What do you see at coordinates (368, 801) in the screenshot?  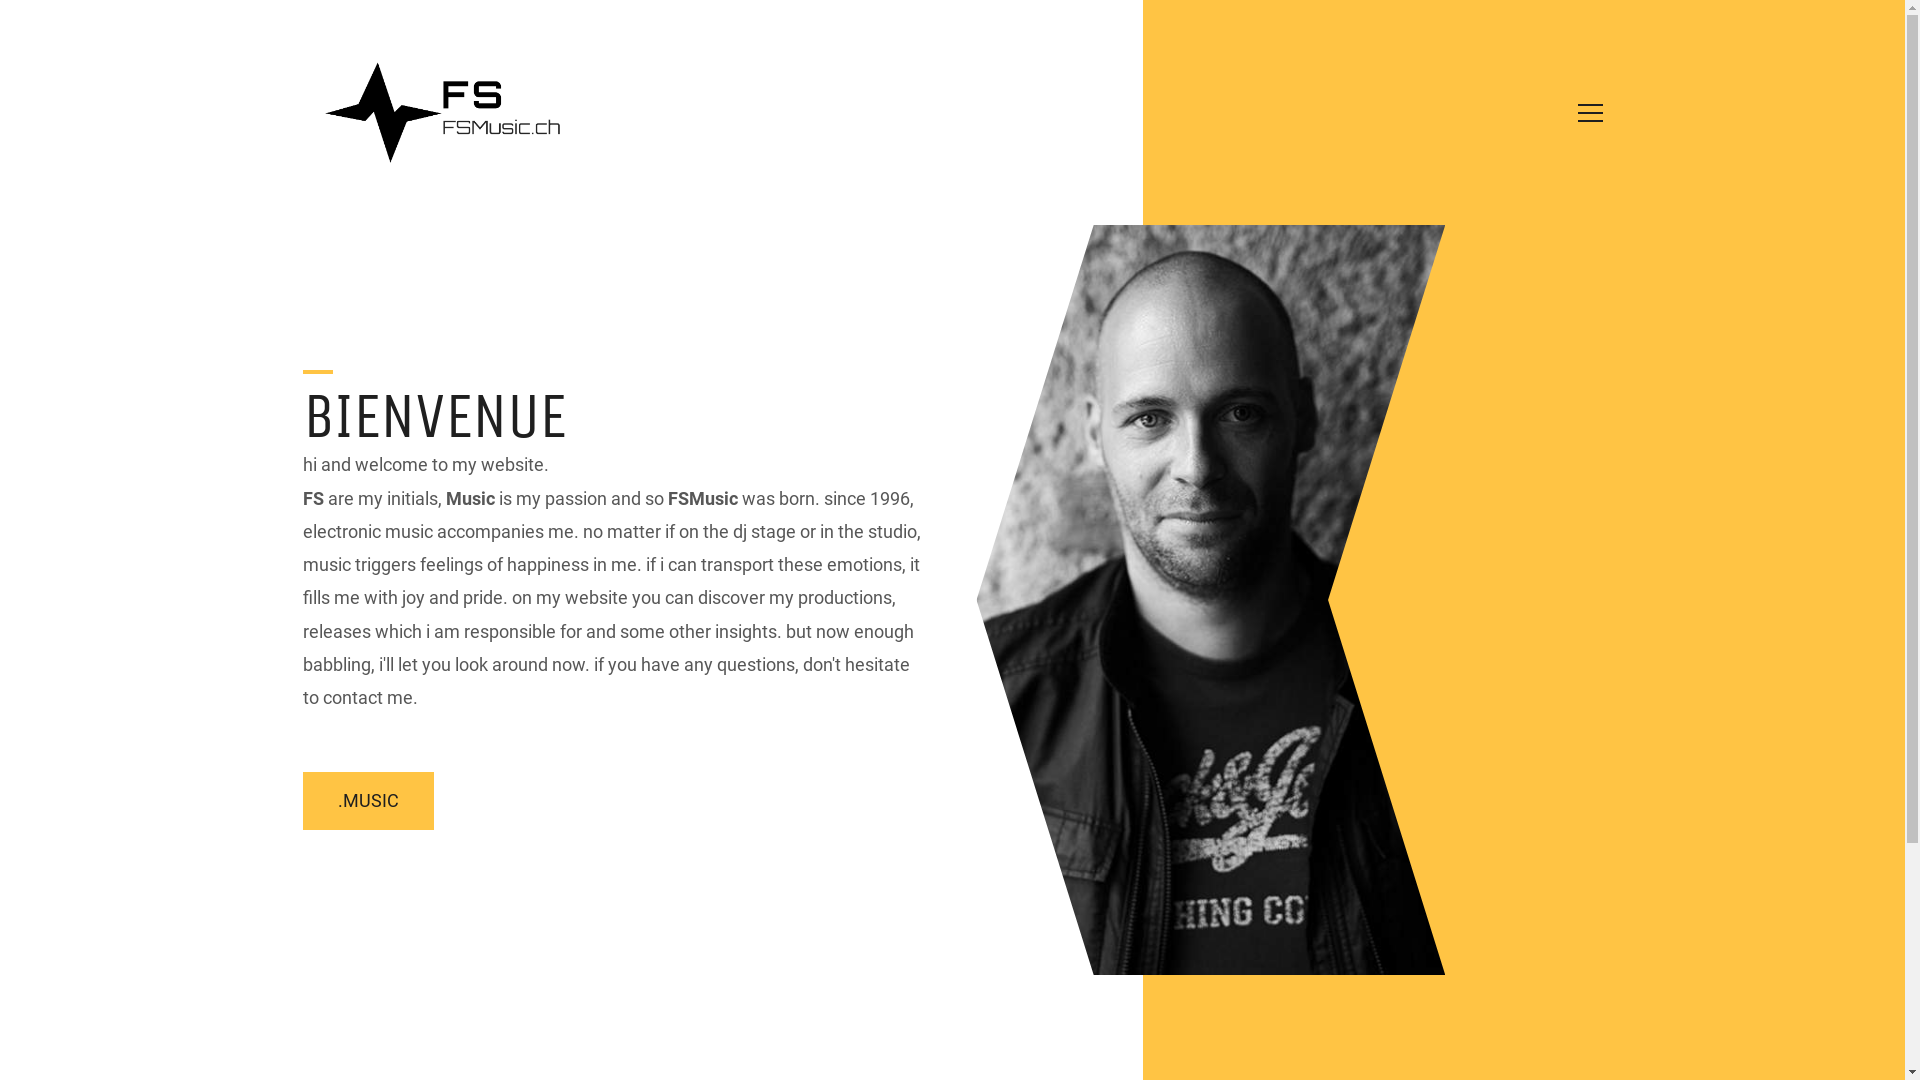 I see `.MUSIC` at bounding box center [368, 801].